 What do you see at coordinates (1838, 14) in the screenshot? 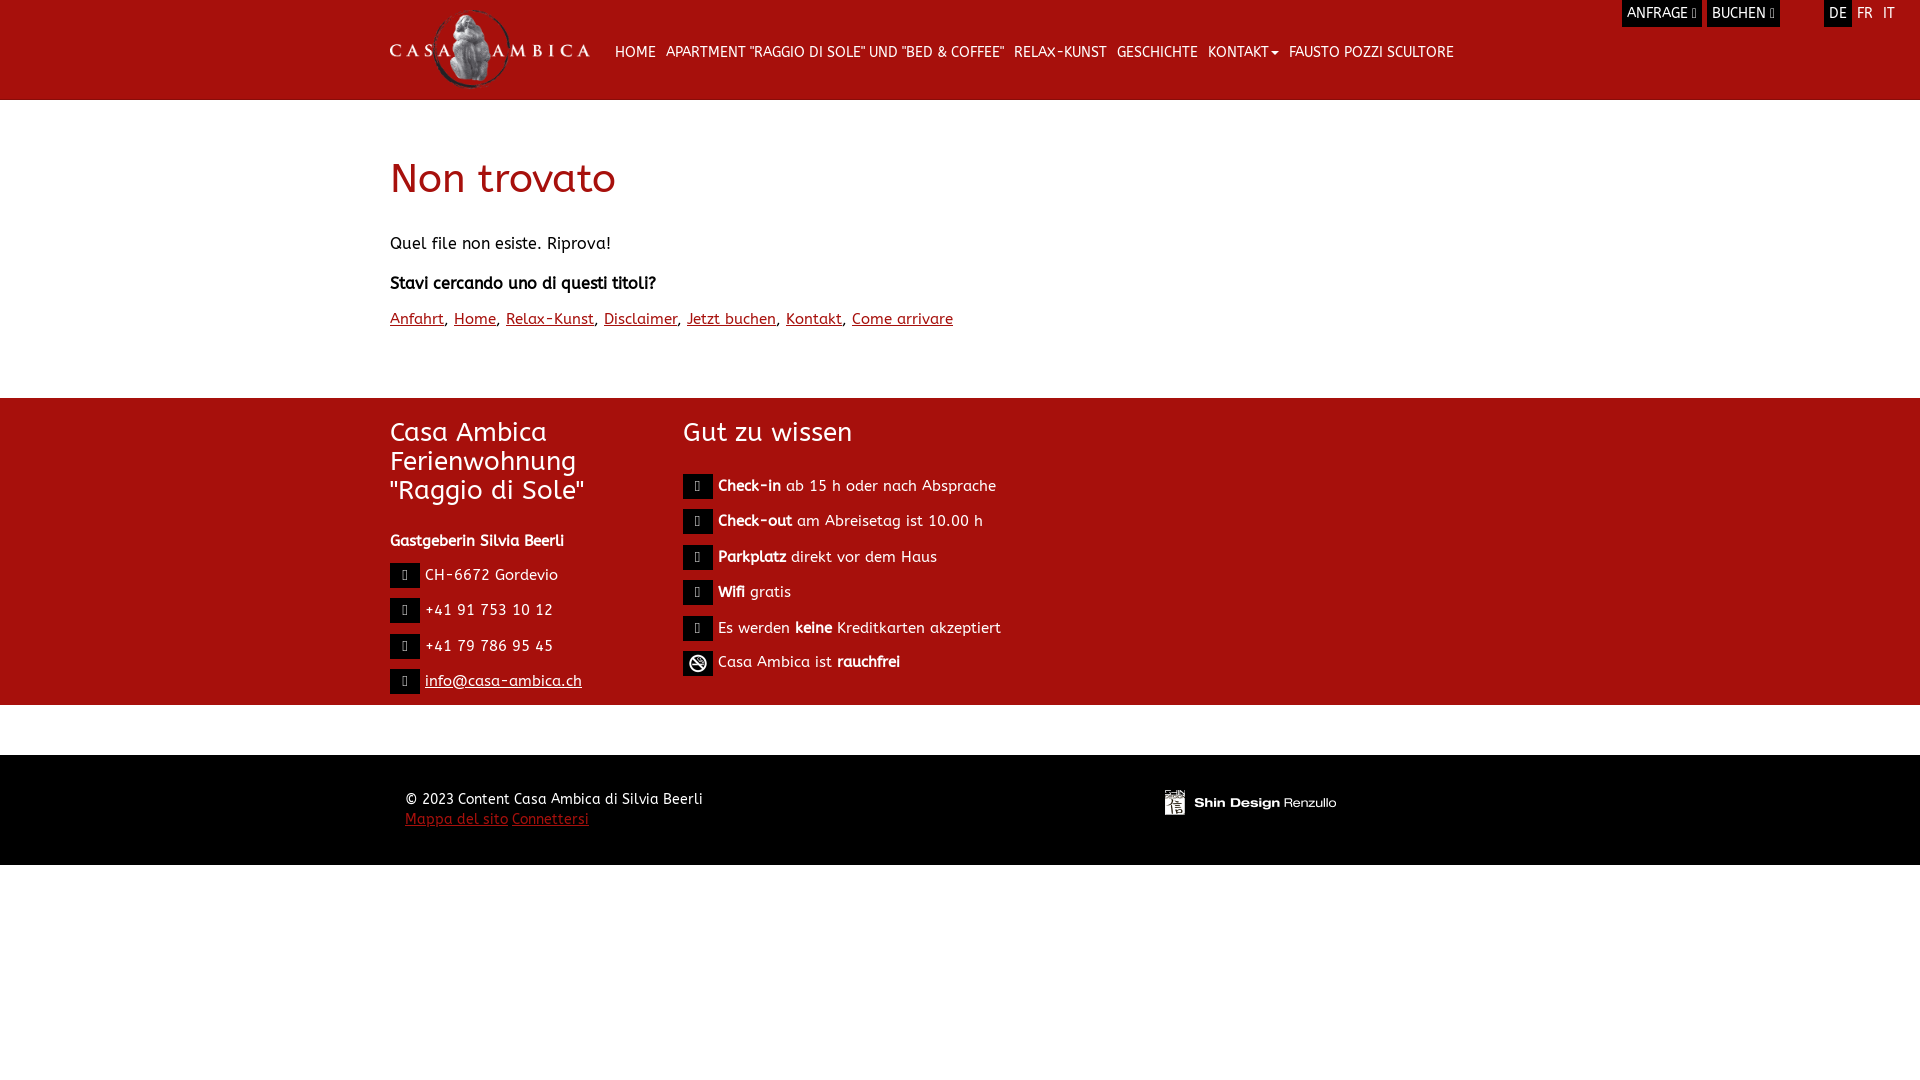
I see `DE` at bounding box center [1838, 14].